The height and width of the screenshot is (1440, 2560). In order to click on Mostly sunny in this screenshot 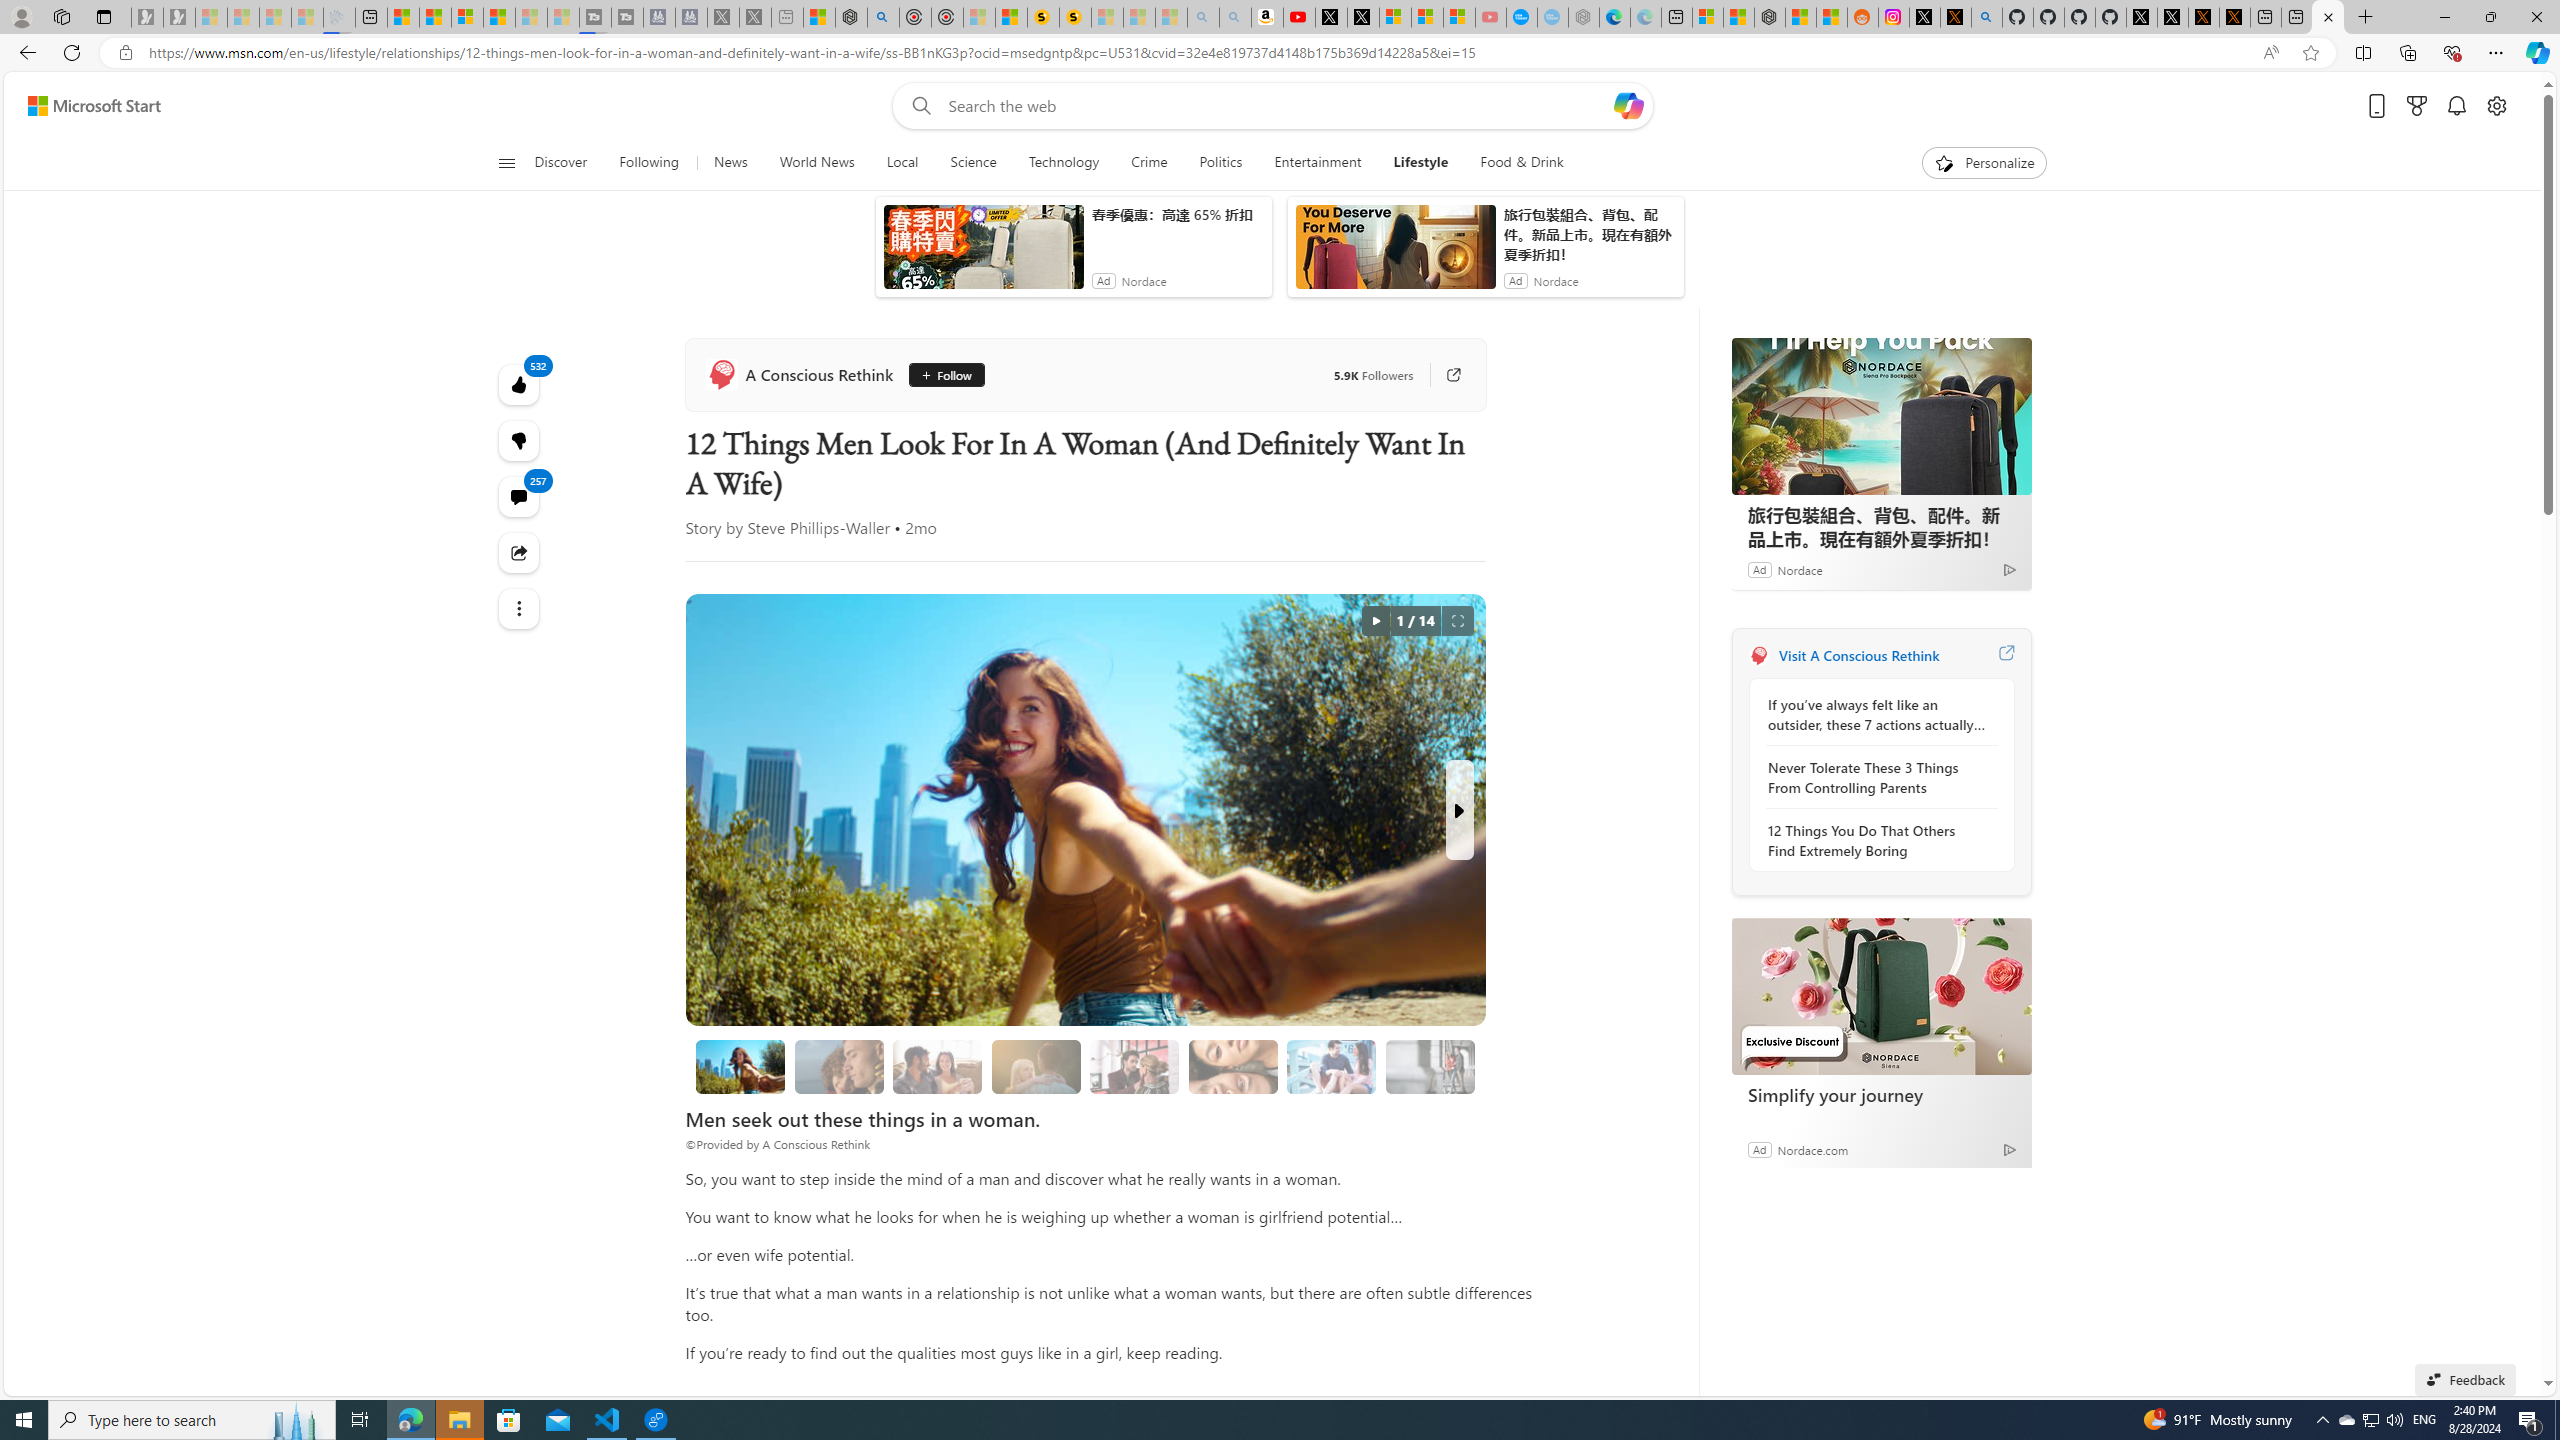, I will do `click(1784, 368)`.